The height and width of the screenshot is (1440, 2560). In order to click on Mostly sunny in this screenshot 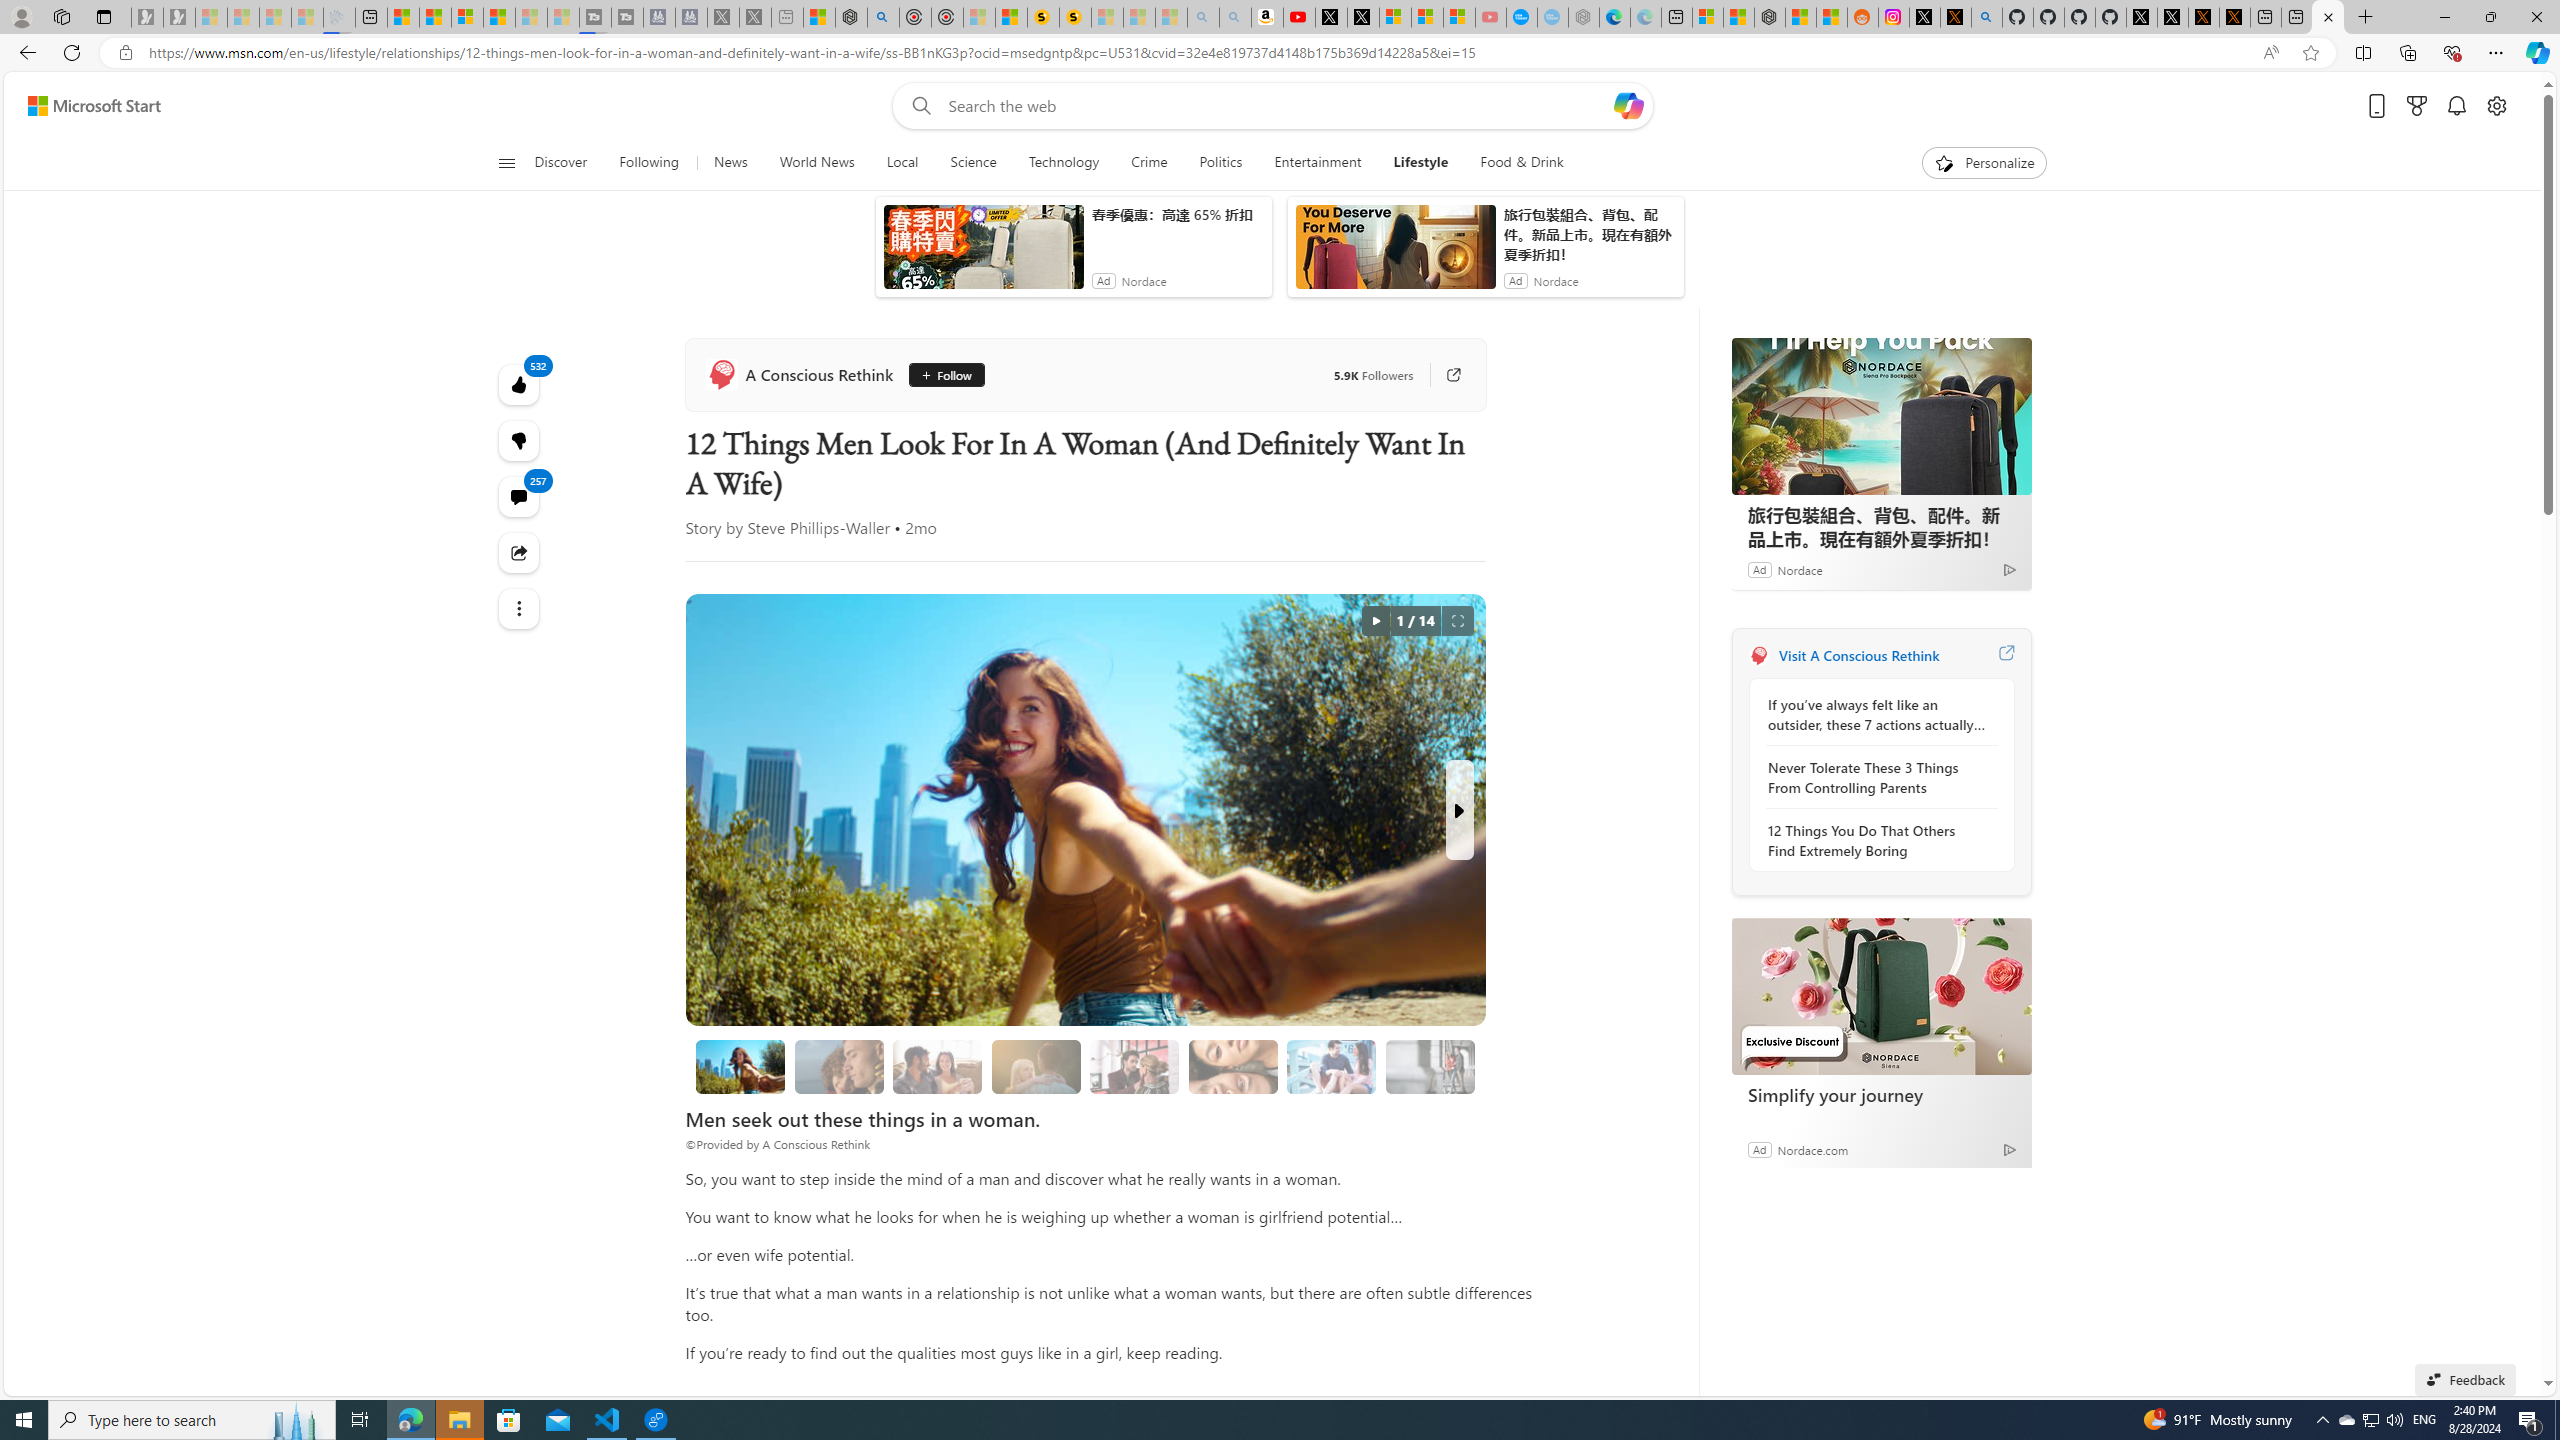, I will do `click(1784, 368)`.